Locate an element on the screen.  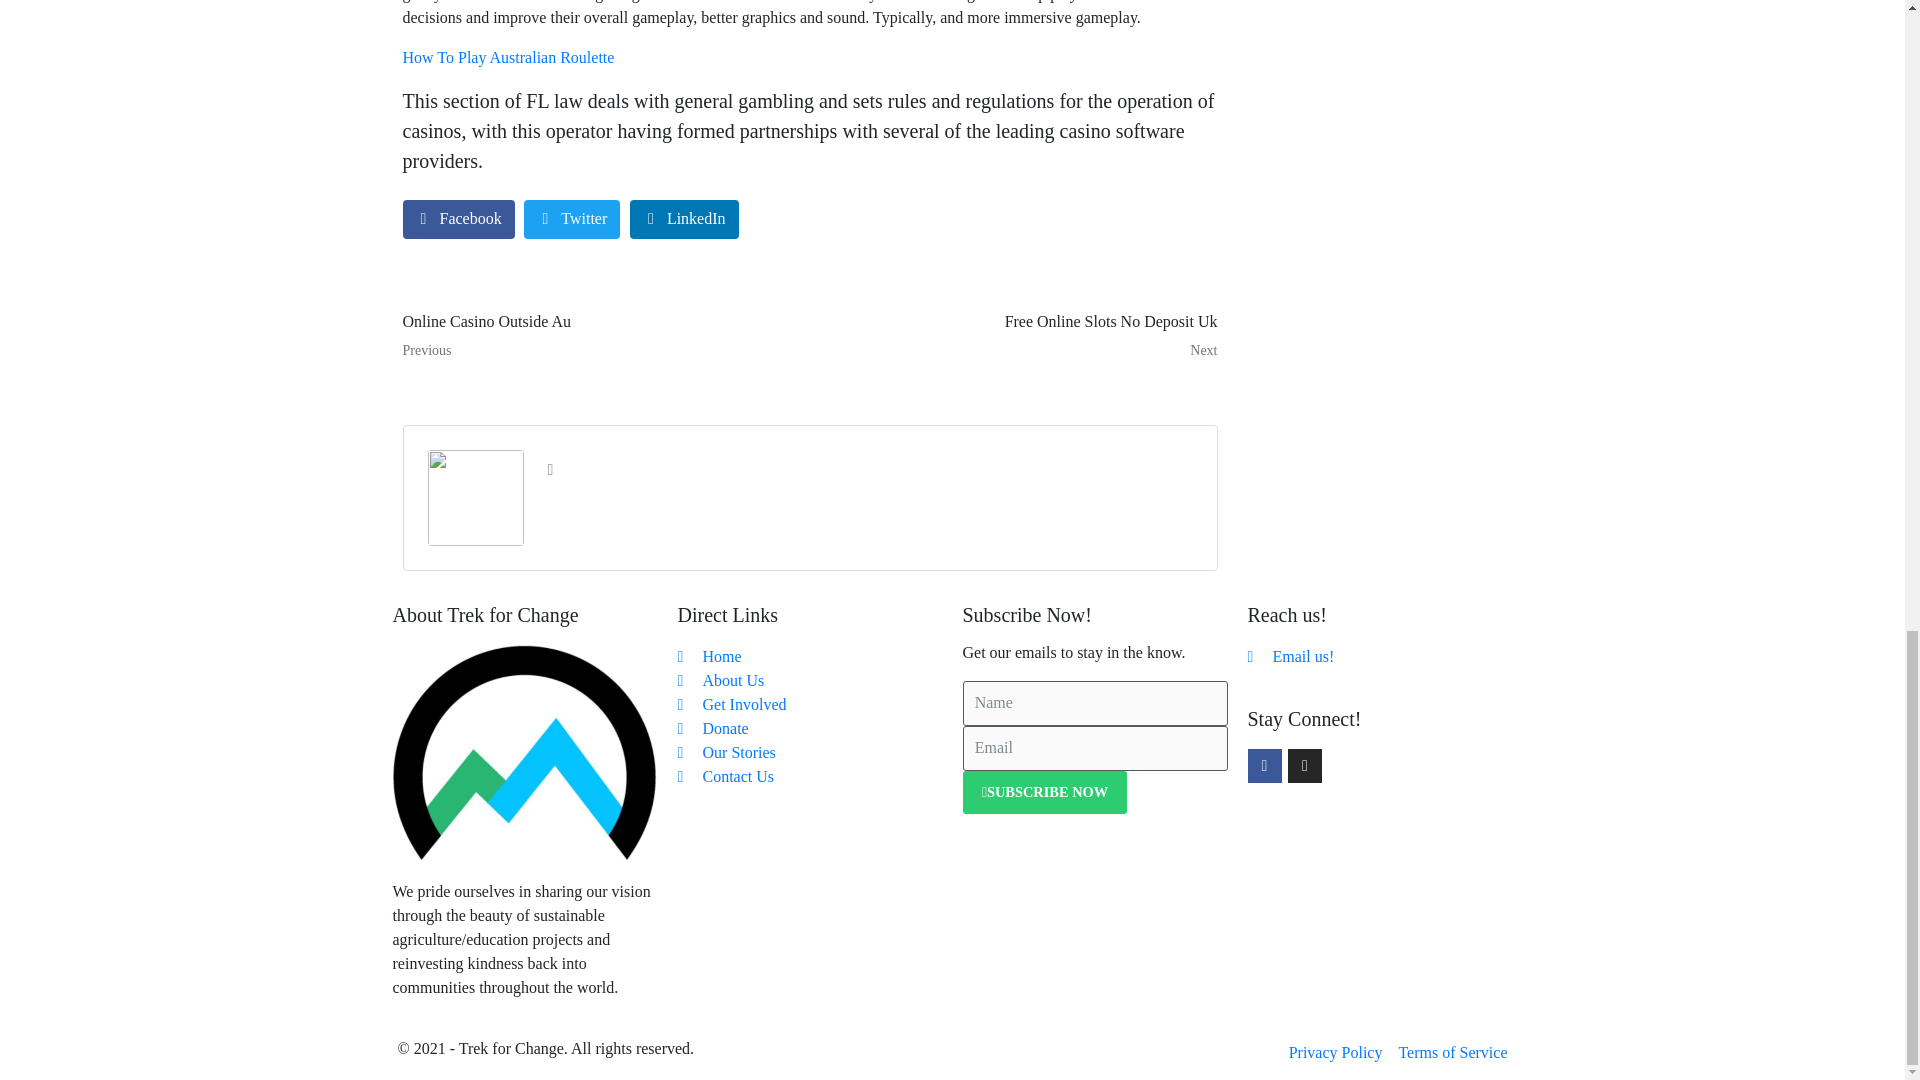
LinkedIn is located at coordinates (684, 218).